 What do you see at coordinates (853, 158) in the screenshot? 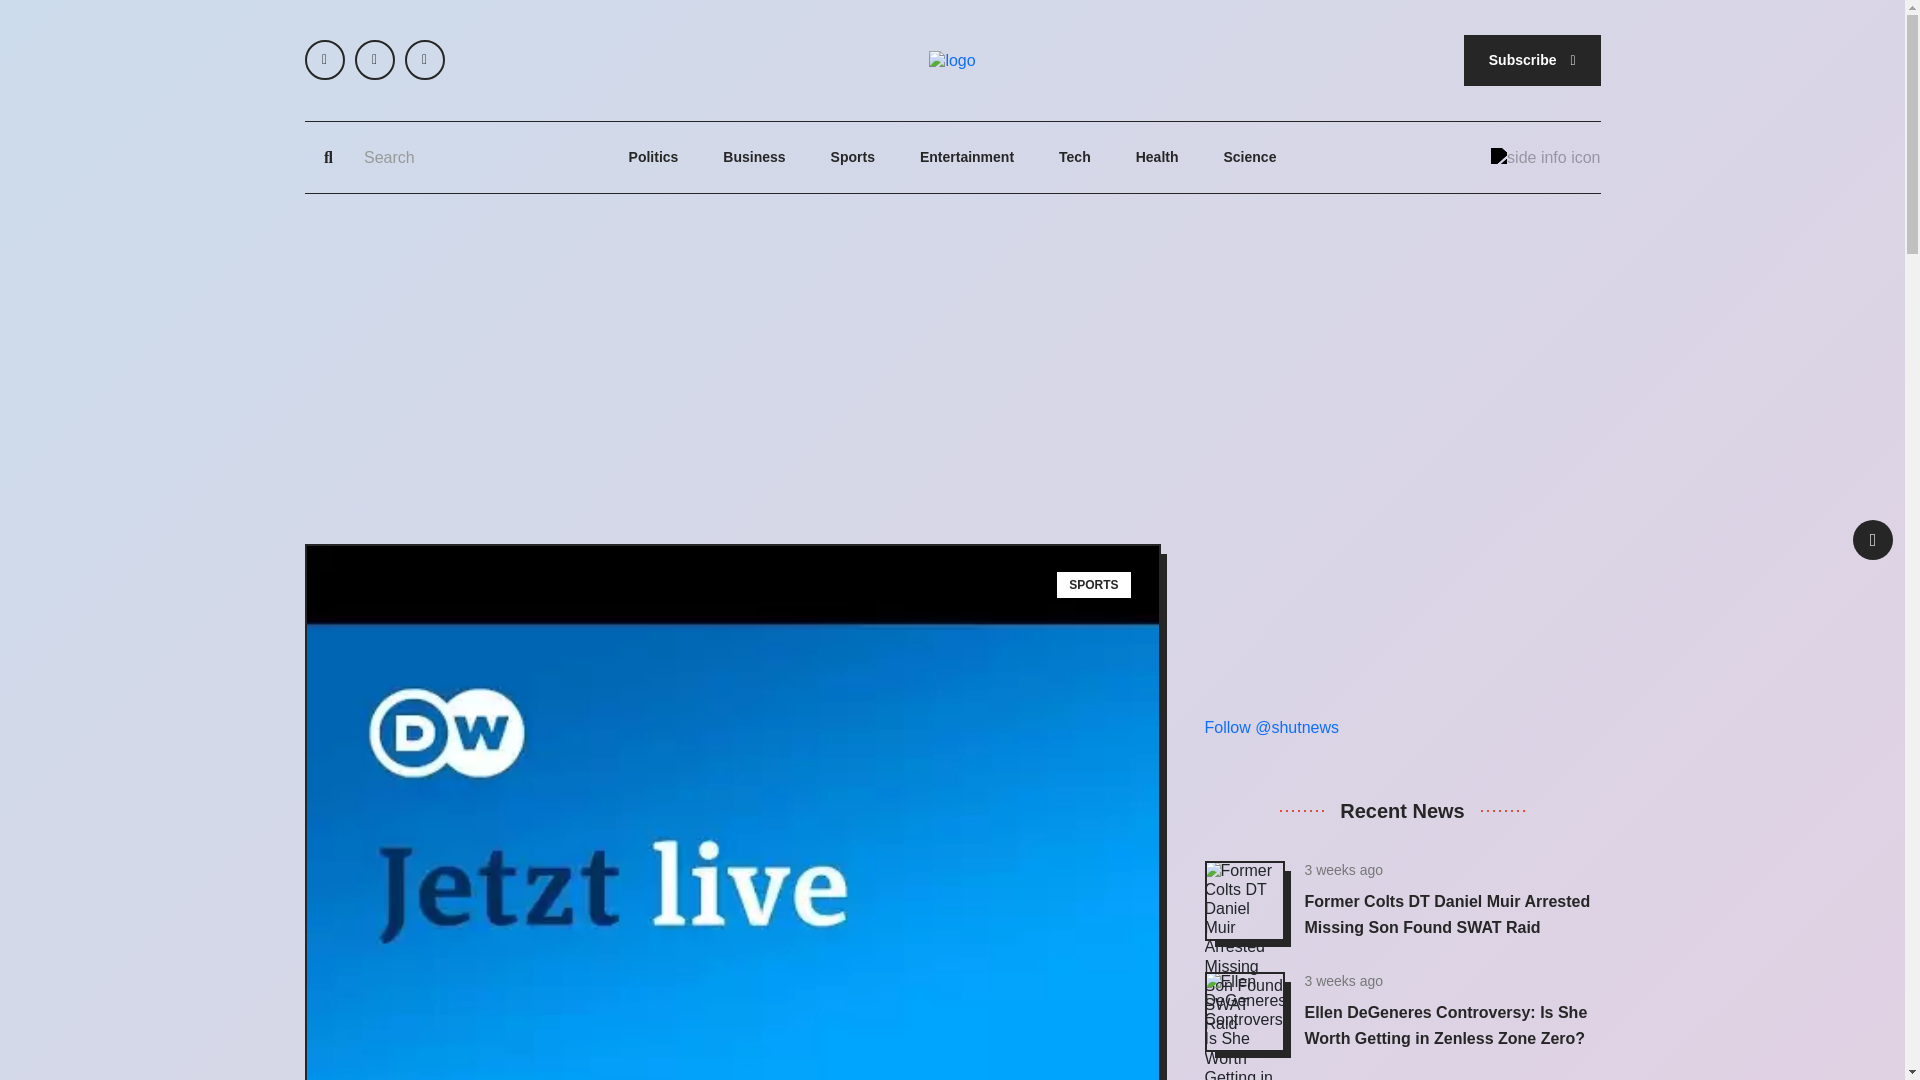
I see `Sports` at bounding box center [853, 158].